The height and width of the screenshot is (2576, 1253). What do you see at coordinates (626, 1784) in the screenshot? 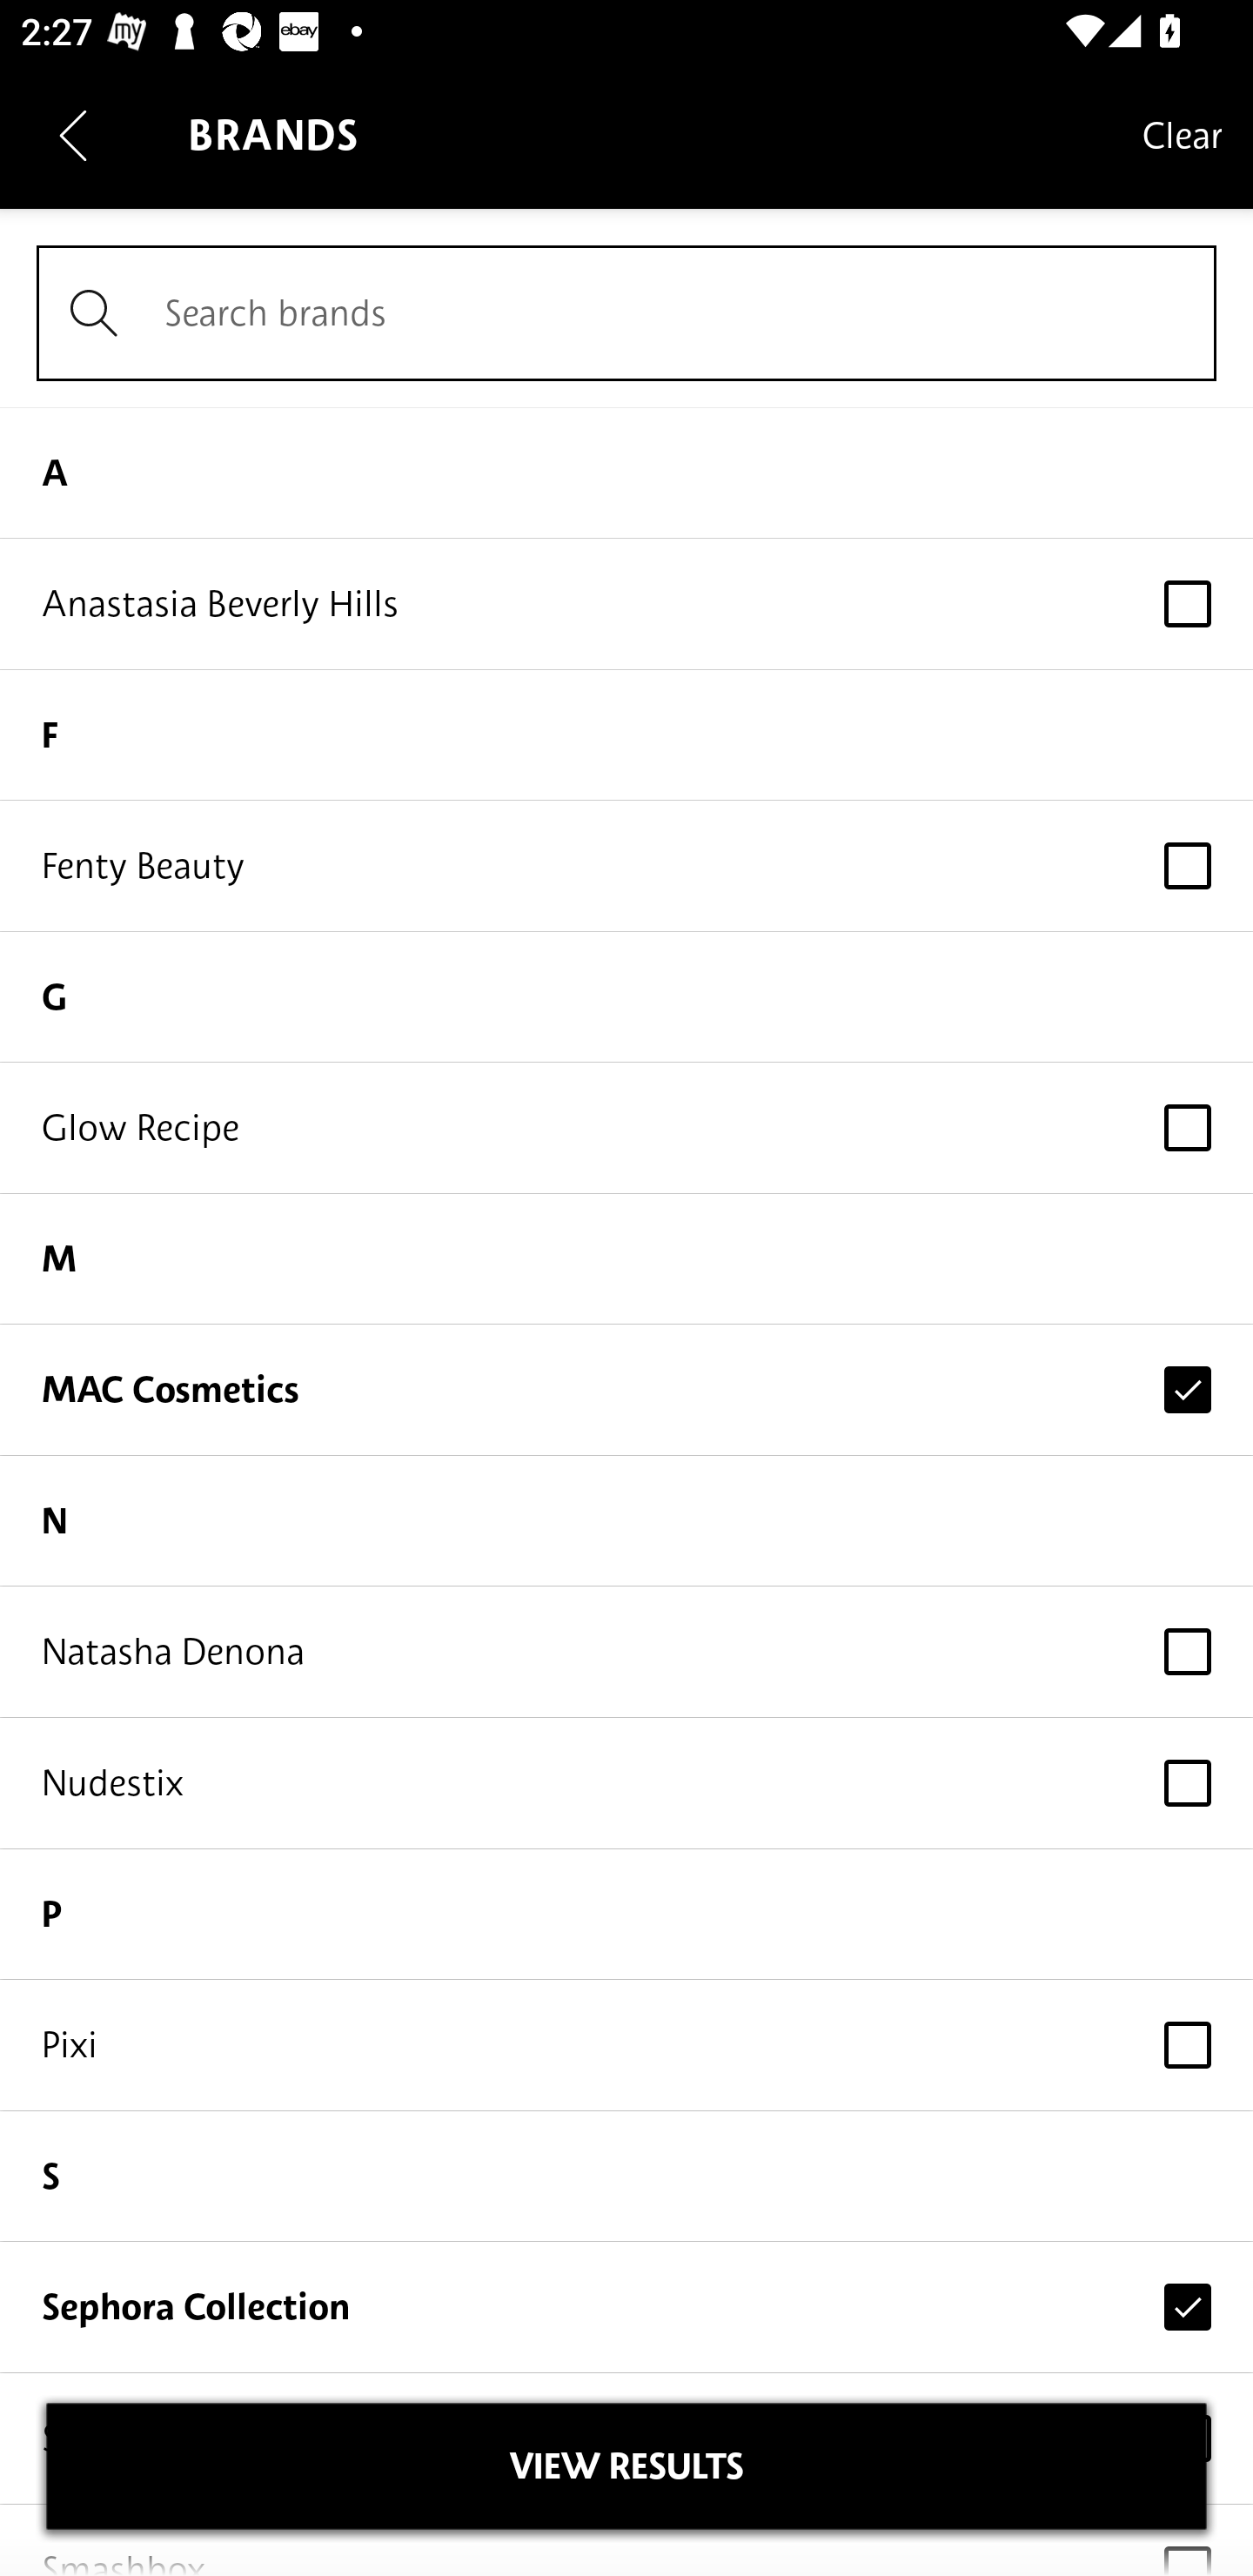
I see `Nudestix` at bounding box center [626, 1784].